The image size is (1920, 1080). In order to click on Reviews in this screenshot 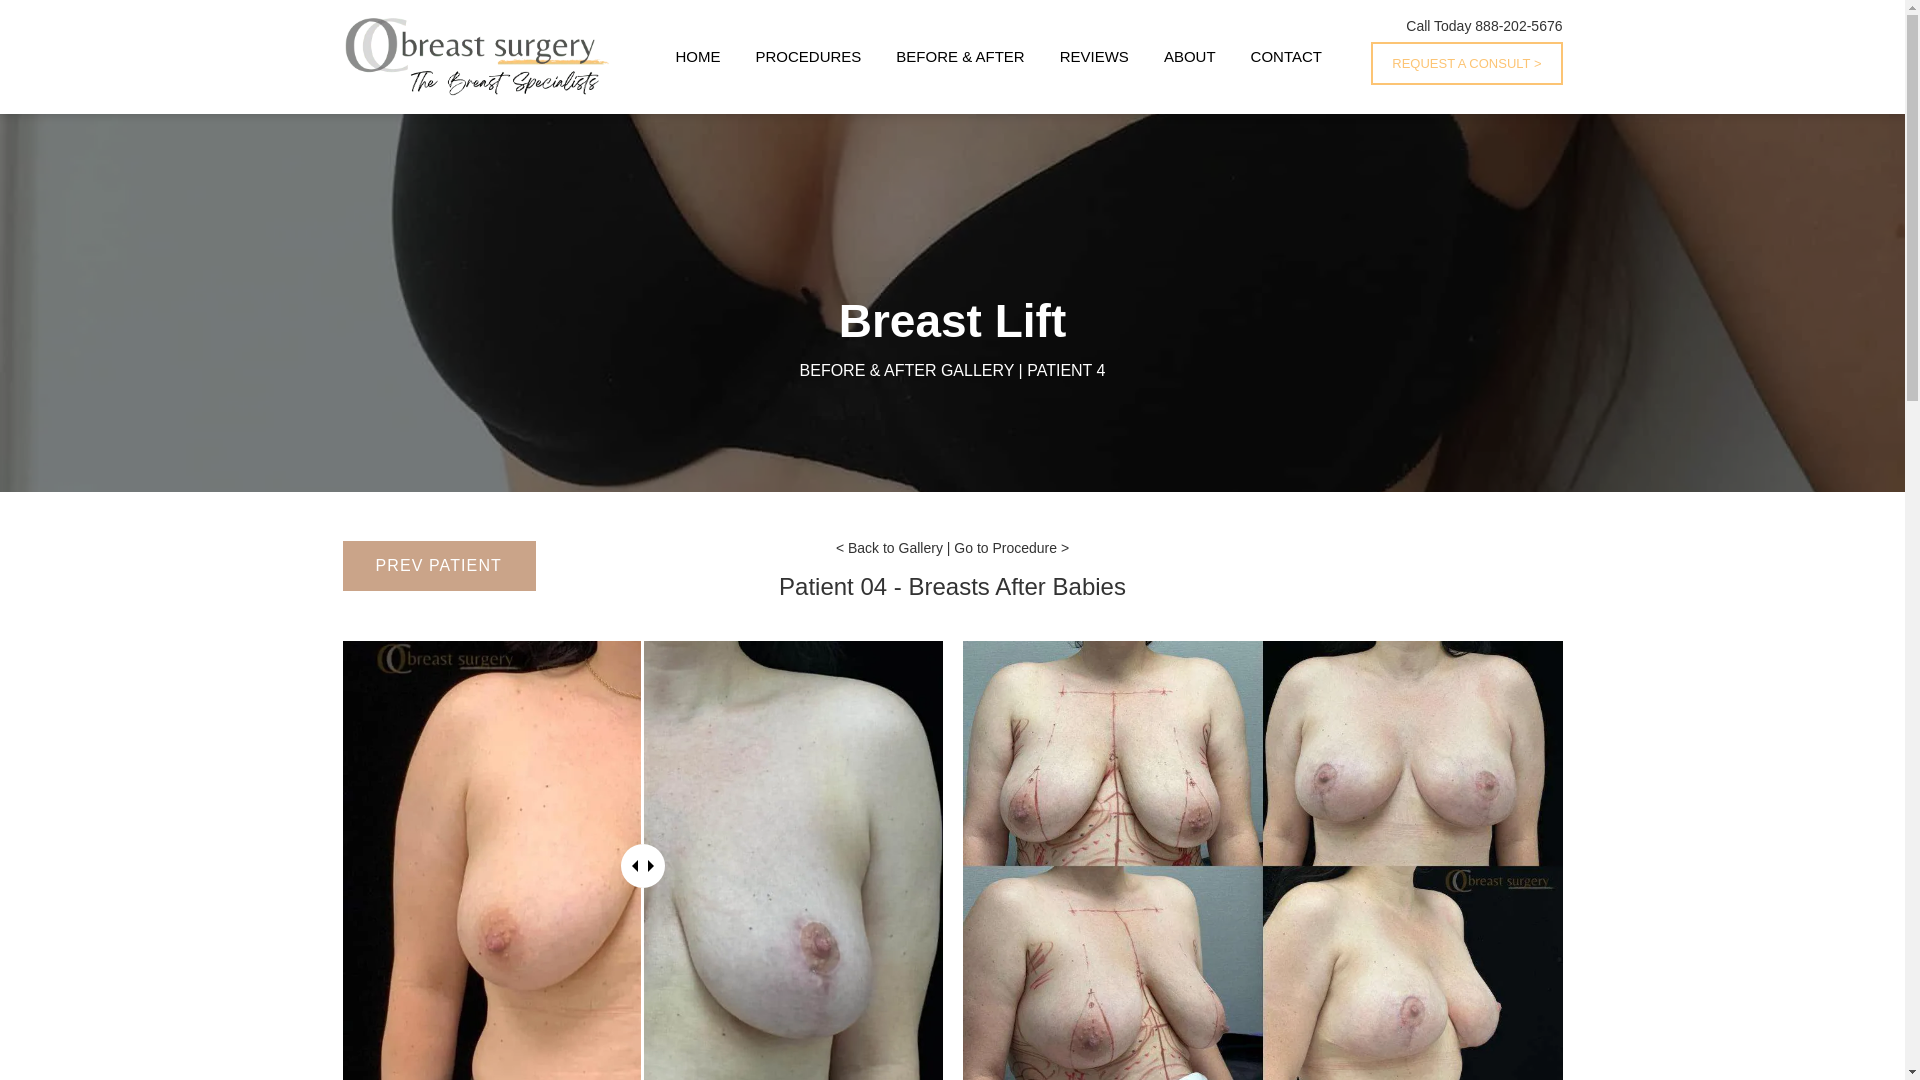, I will do `click(1094, 56)`.